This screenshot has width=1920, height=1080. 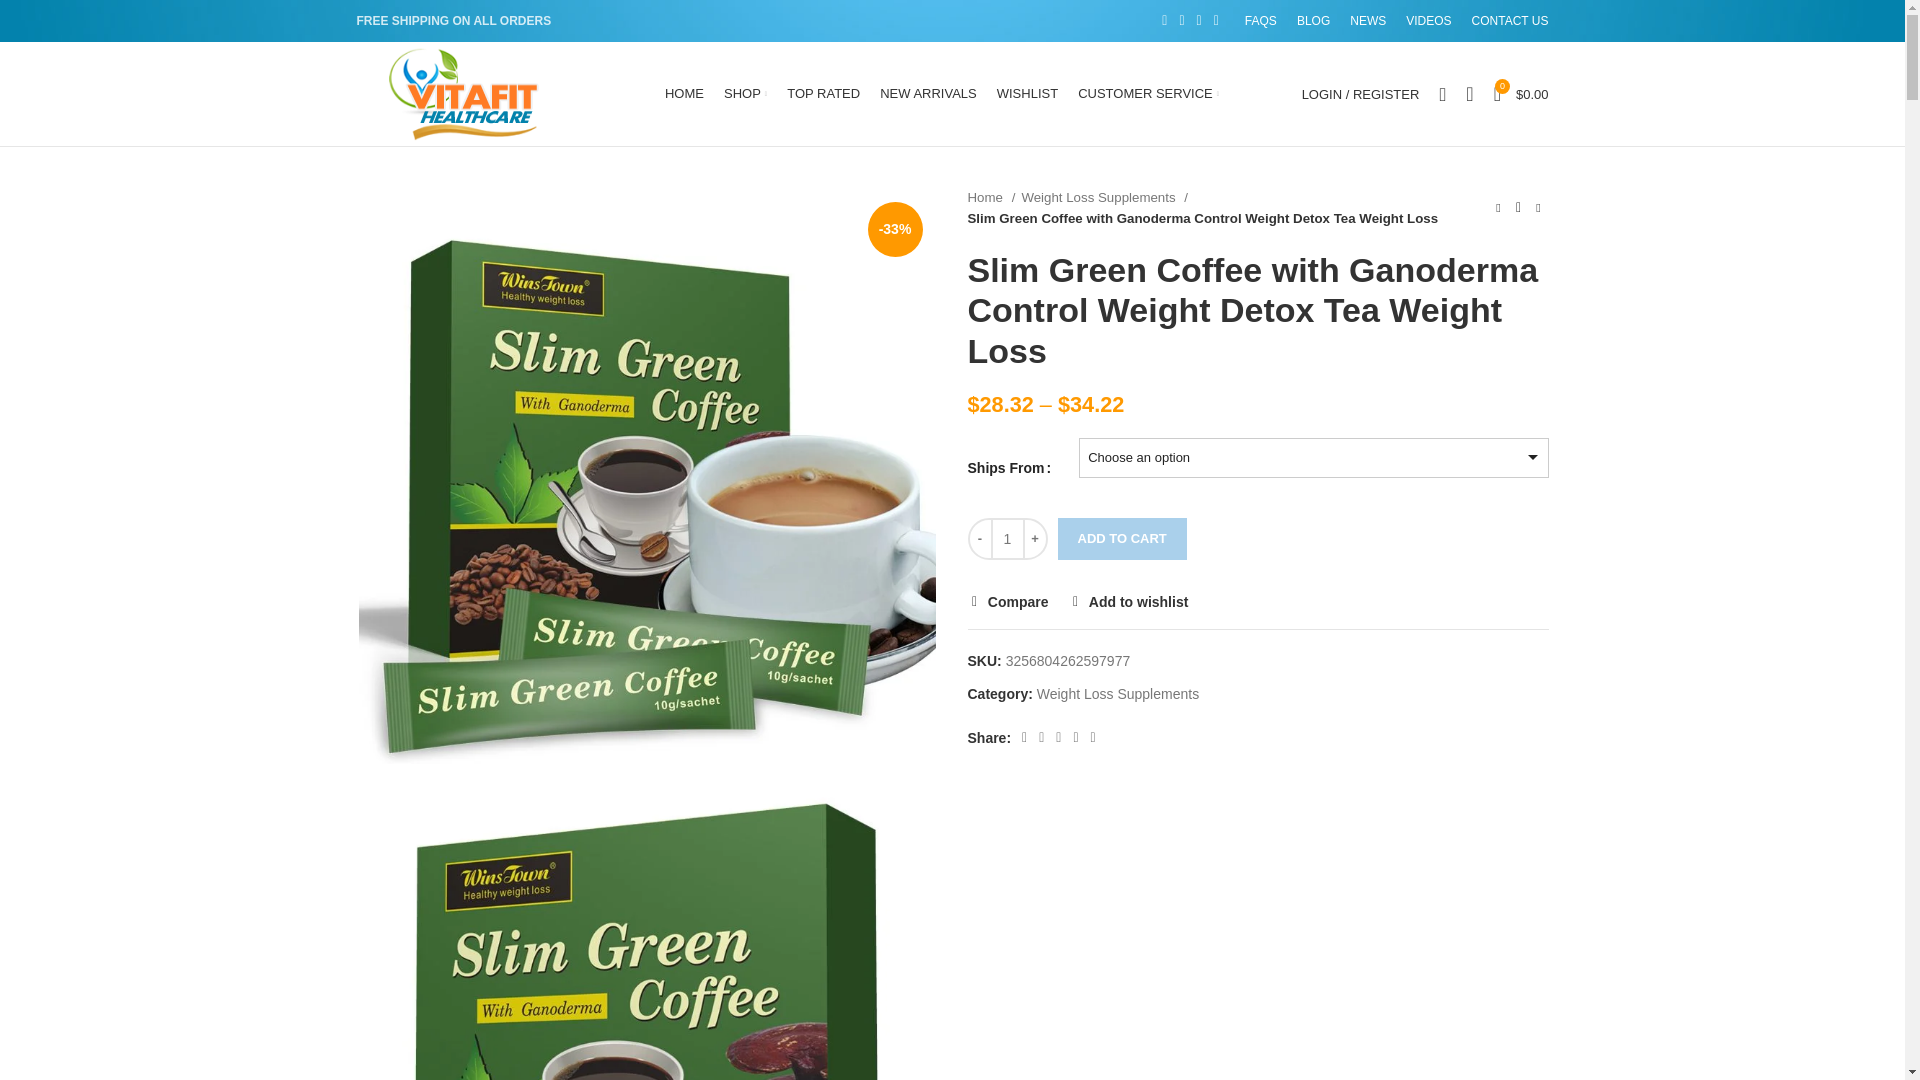 I want to click on My account, so click(x=1361, y=94).